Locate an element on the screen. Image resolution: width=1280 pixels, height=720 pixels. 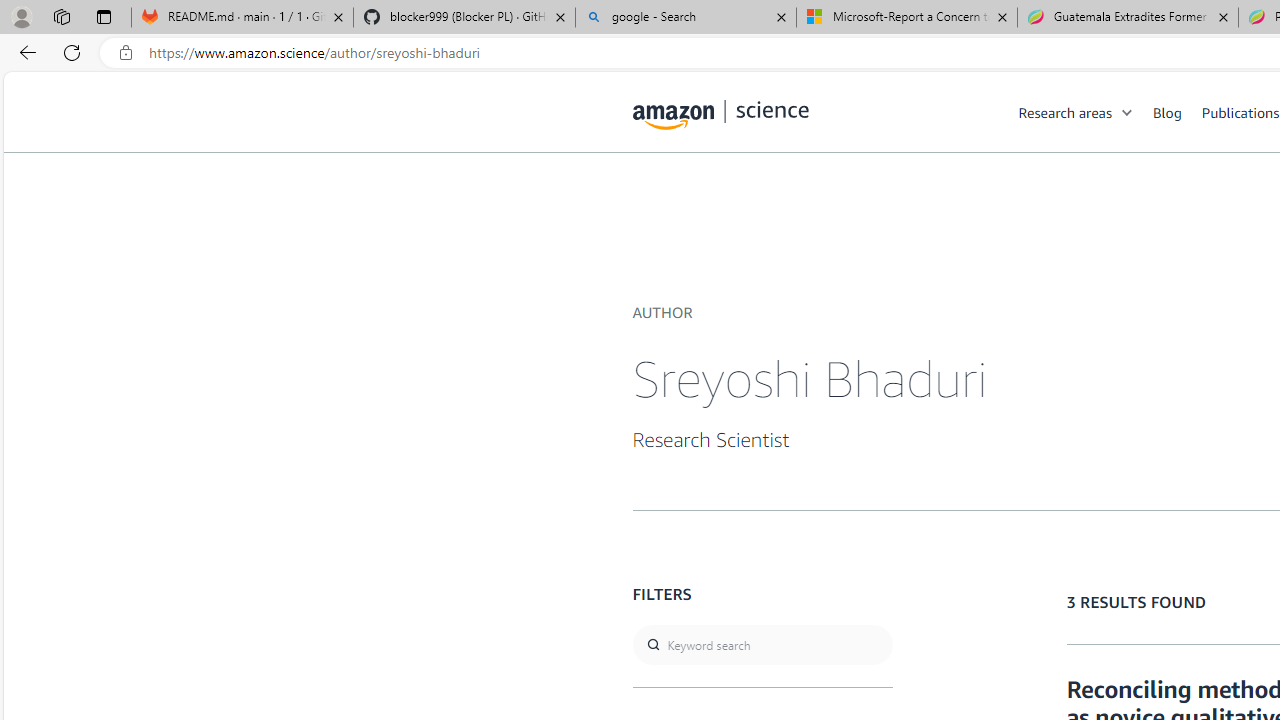
Open Sub Navigation is located at coordinates (1128, 112).